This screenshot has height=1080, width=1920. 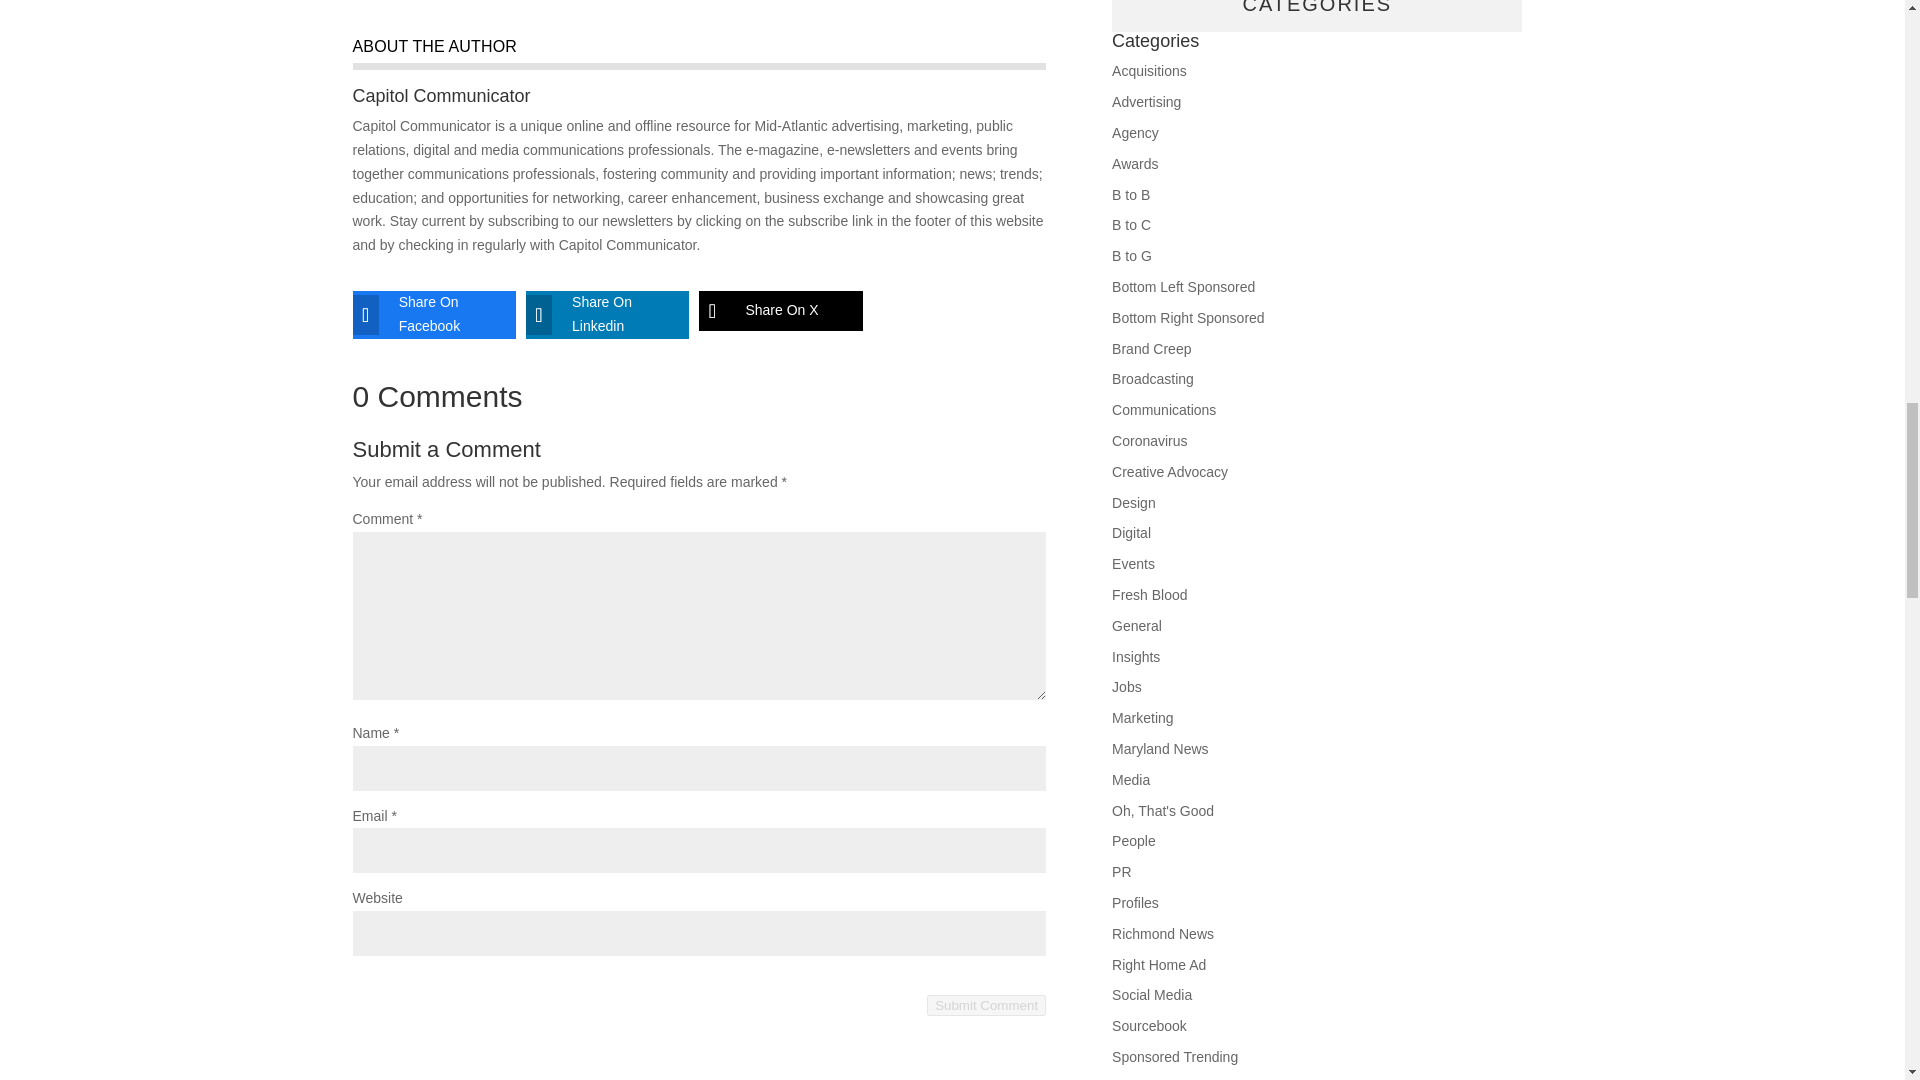 I want to click on Share On X, so click(x=764, y=310).